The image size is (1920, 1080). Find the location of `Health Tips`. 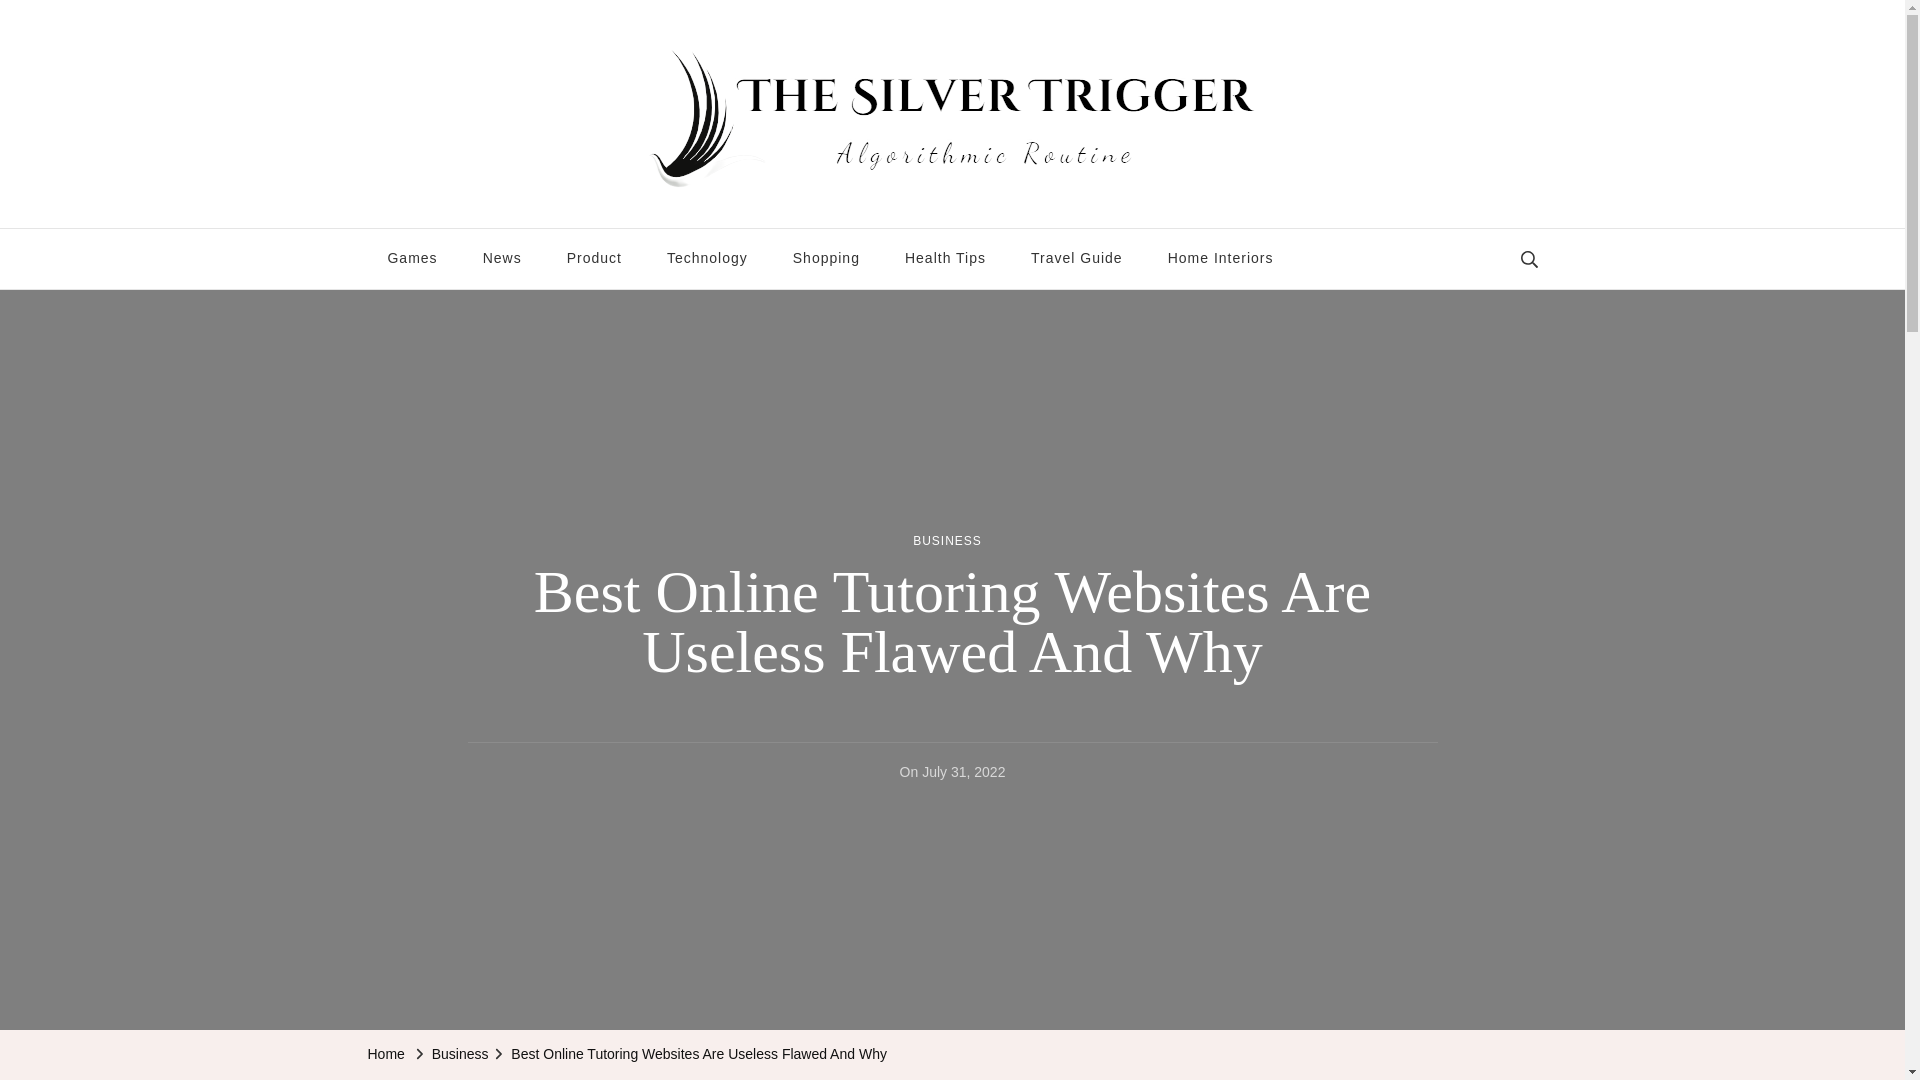

Health Tips is located at coordinates (946, 258).